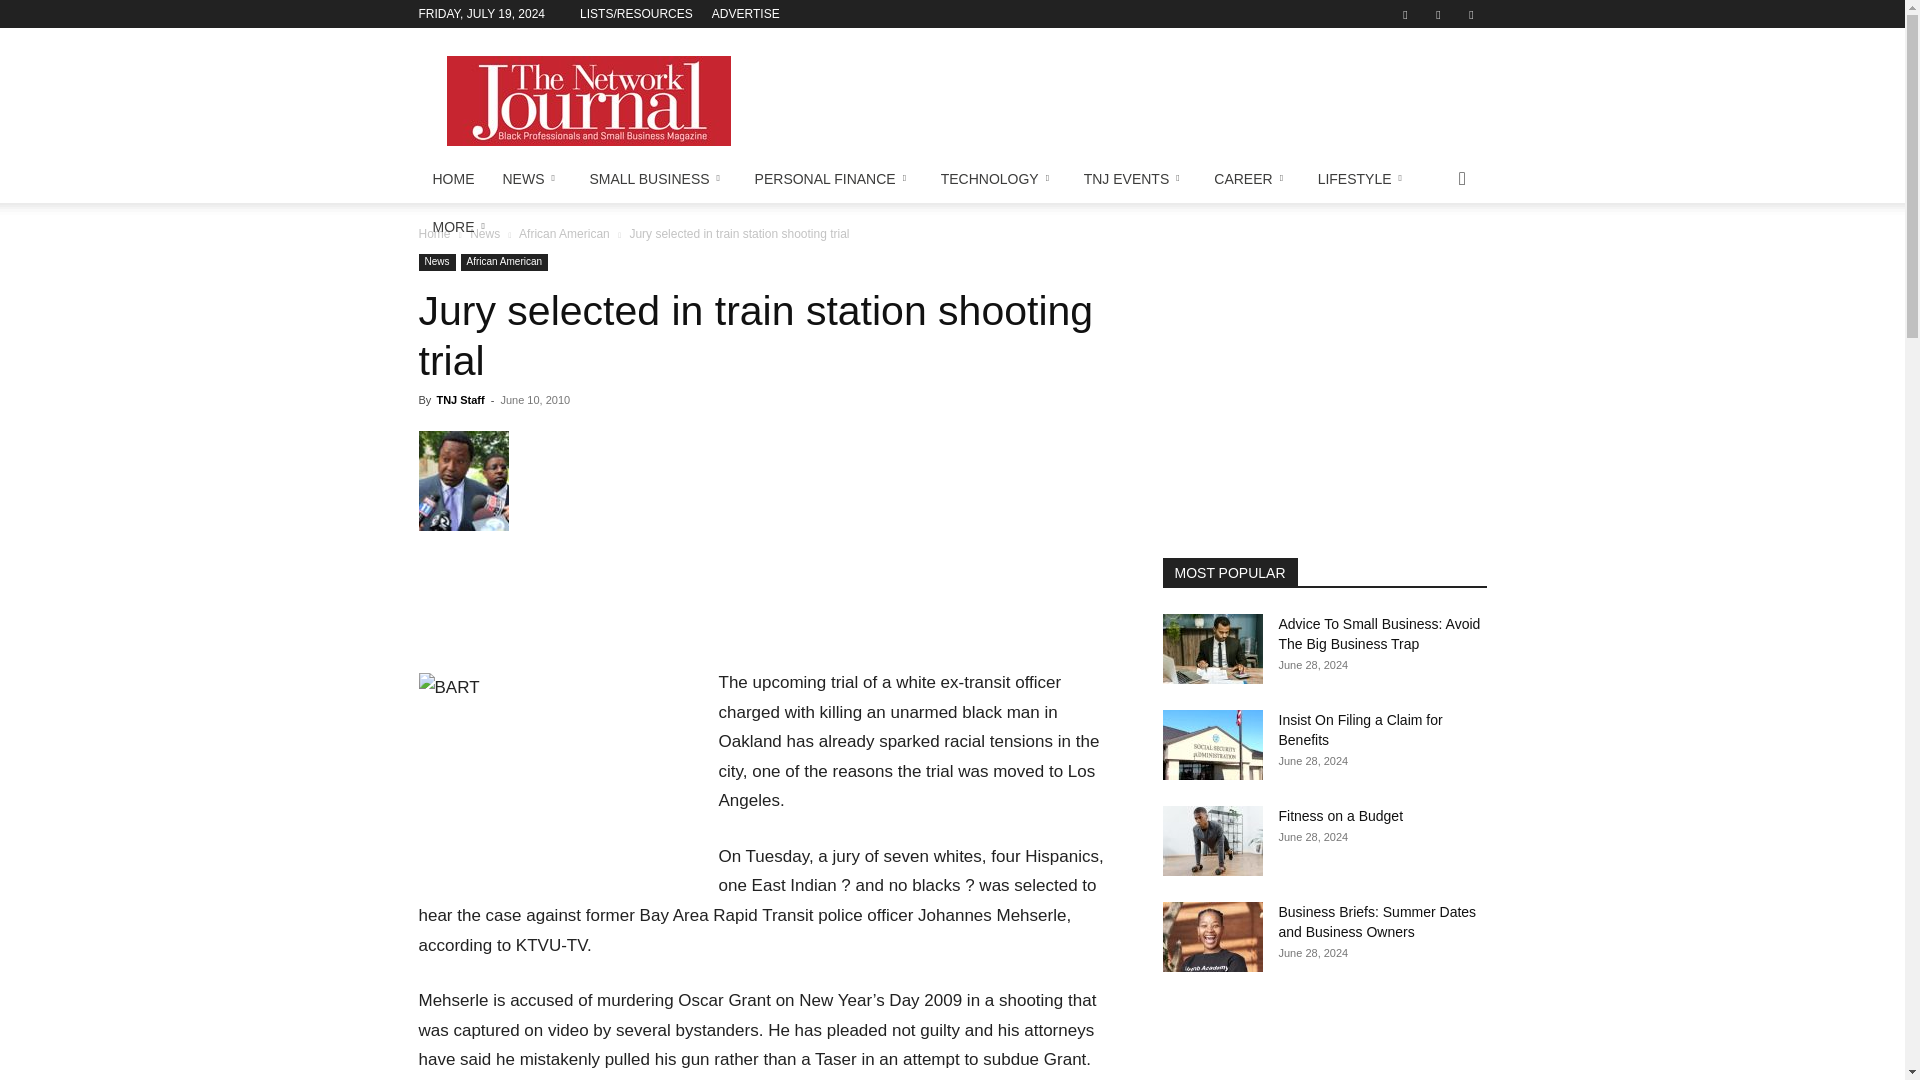 This screenshot has width=1920, height=1080. What do you see at coordinates (1122, 100) in the screenshot?
I see `Advertisement` at bounding box center [1122, 100].